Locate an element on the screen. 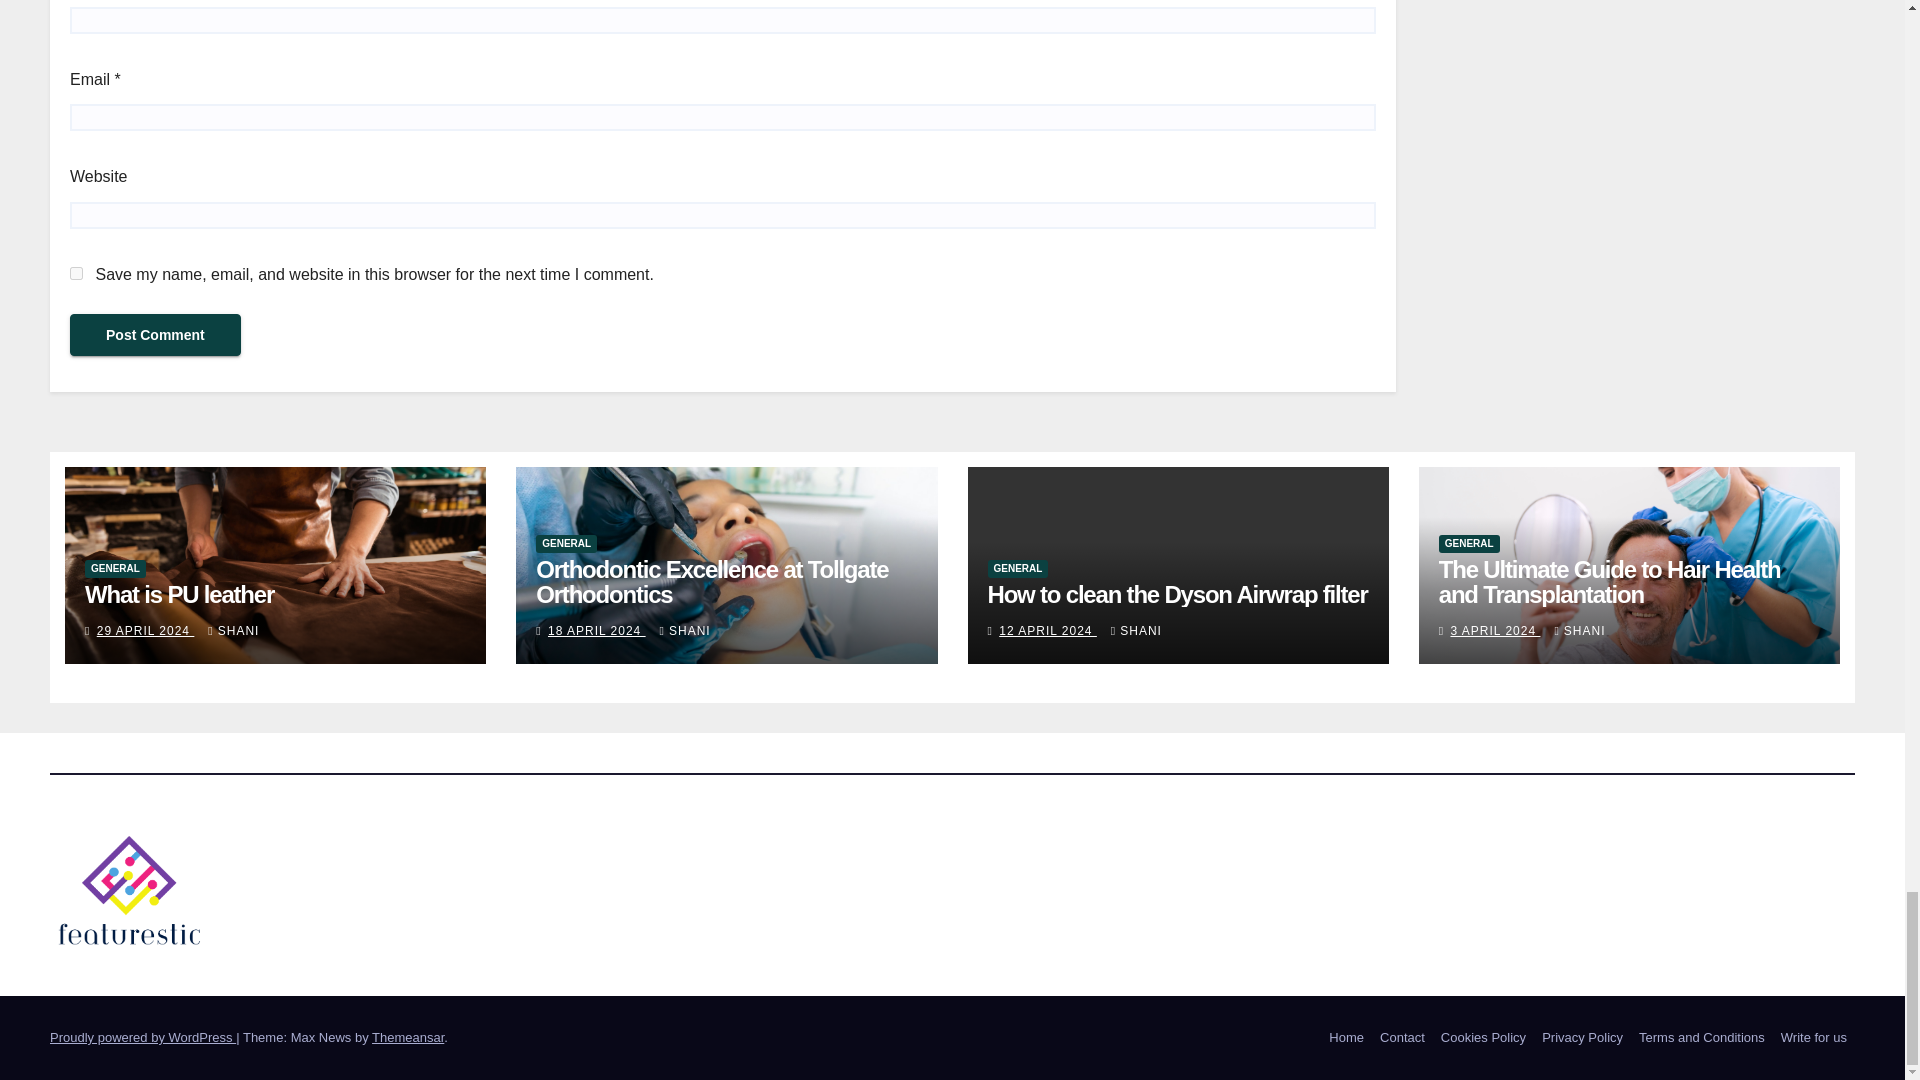 Image resolution: width=1920 pixels, height=1080 pixels. yes is located at coordinates (76, 272).